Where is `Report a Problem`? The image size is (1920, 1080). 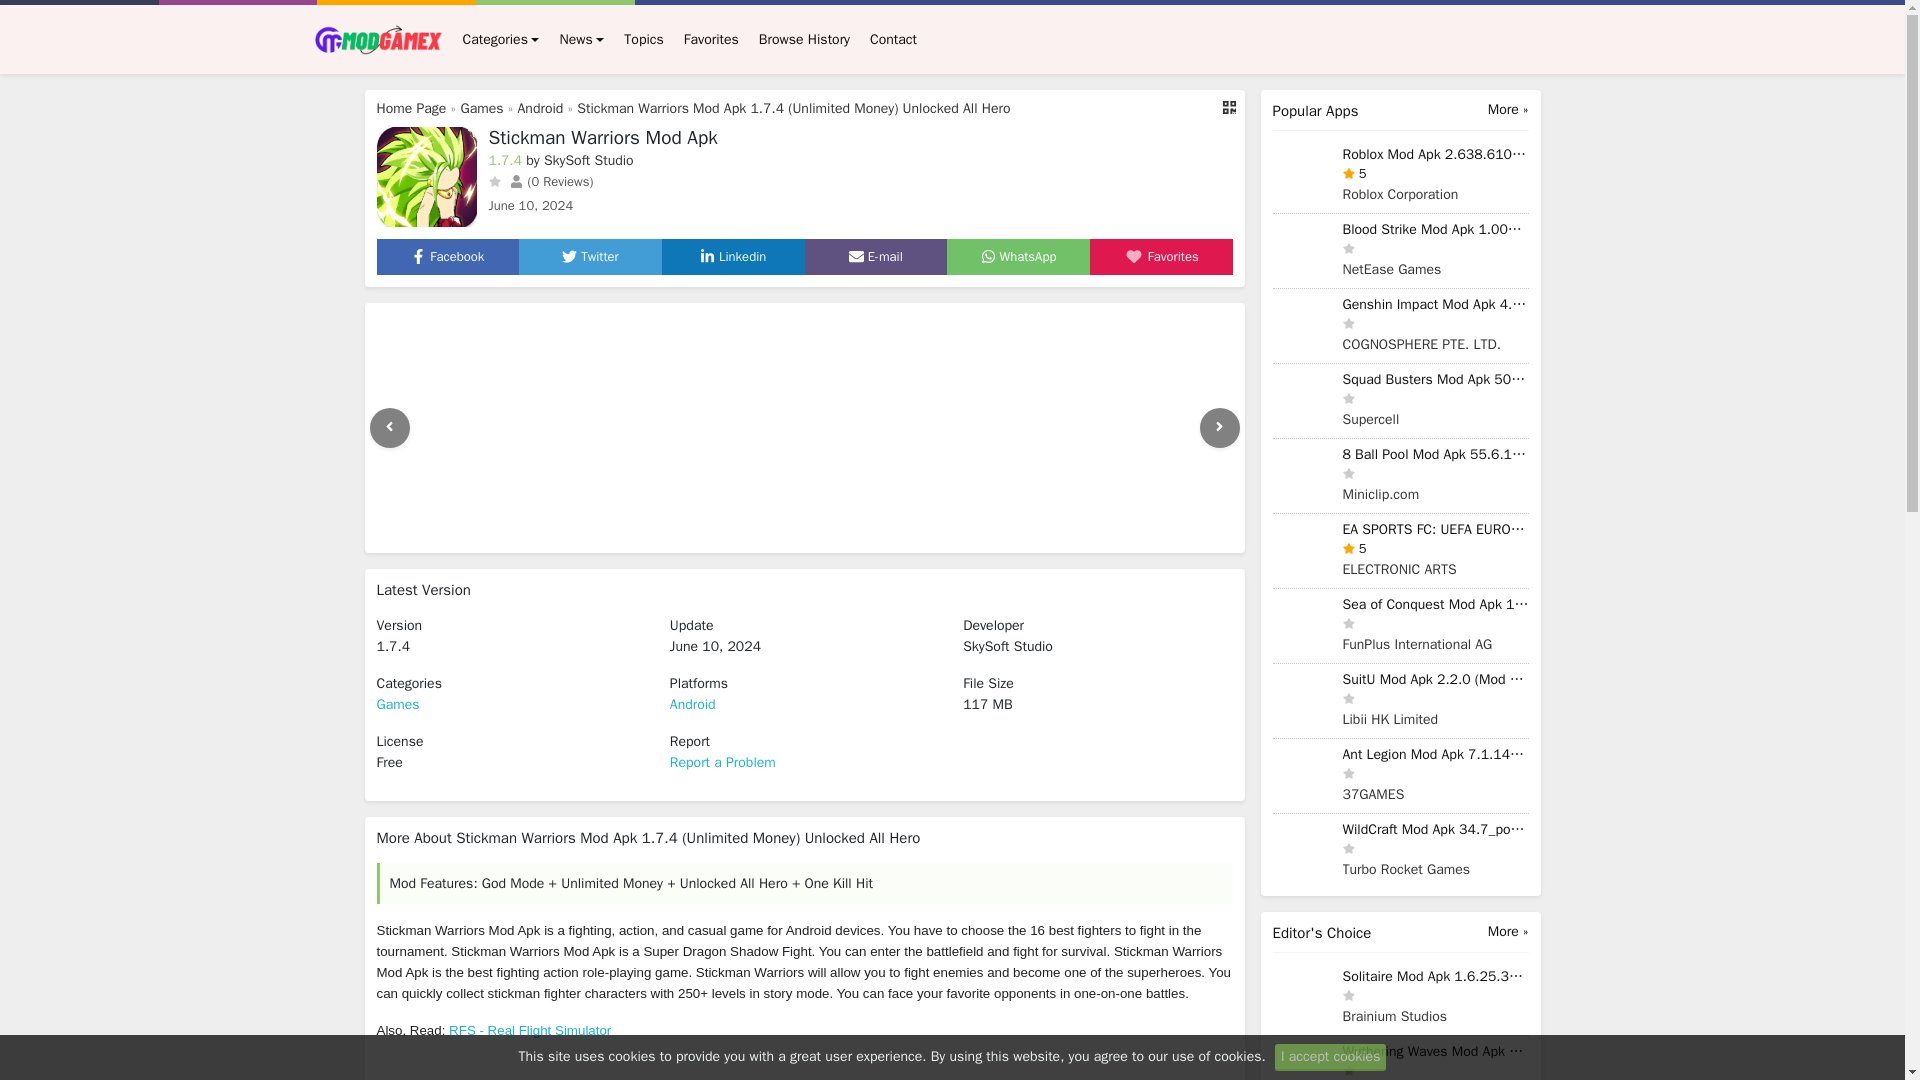 Report a Problem is located at coordinates (722, 762).